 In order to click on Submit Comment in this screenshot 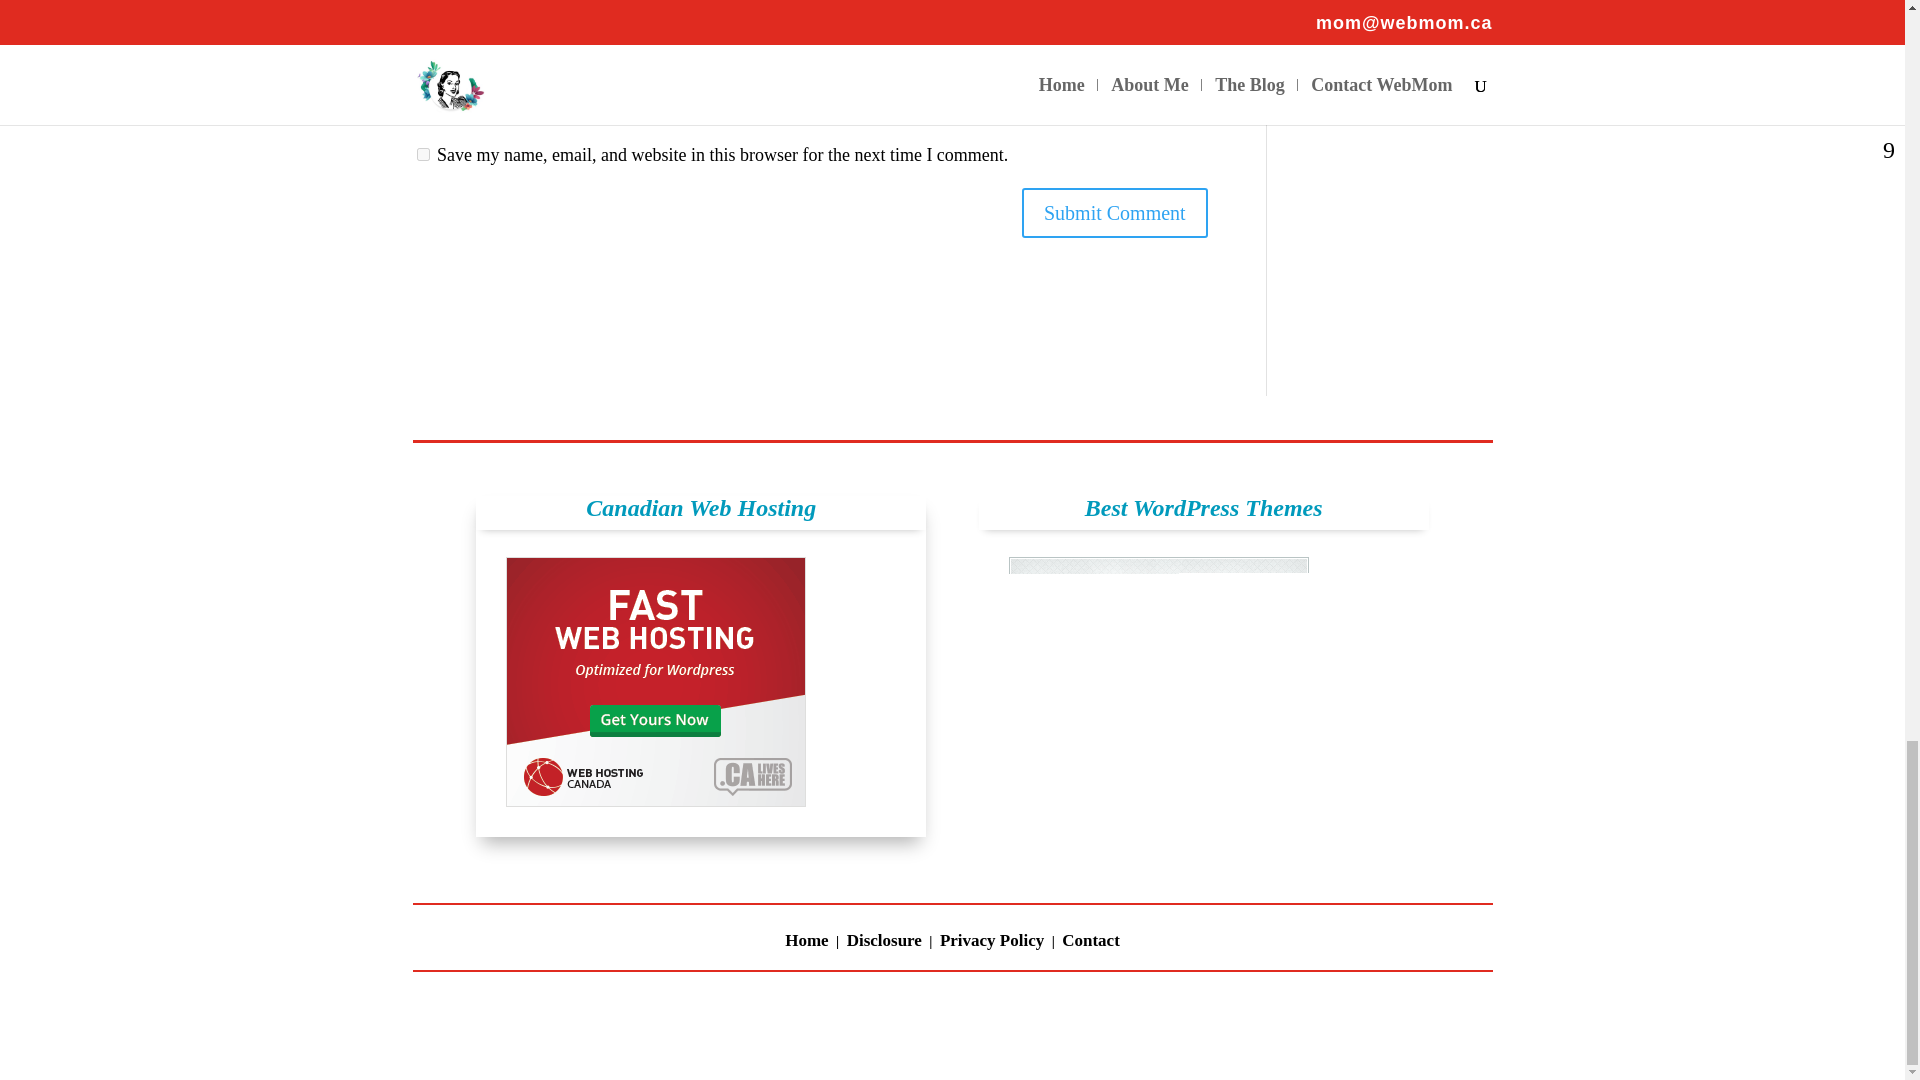, I will do `click(1114, 212)`.